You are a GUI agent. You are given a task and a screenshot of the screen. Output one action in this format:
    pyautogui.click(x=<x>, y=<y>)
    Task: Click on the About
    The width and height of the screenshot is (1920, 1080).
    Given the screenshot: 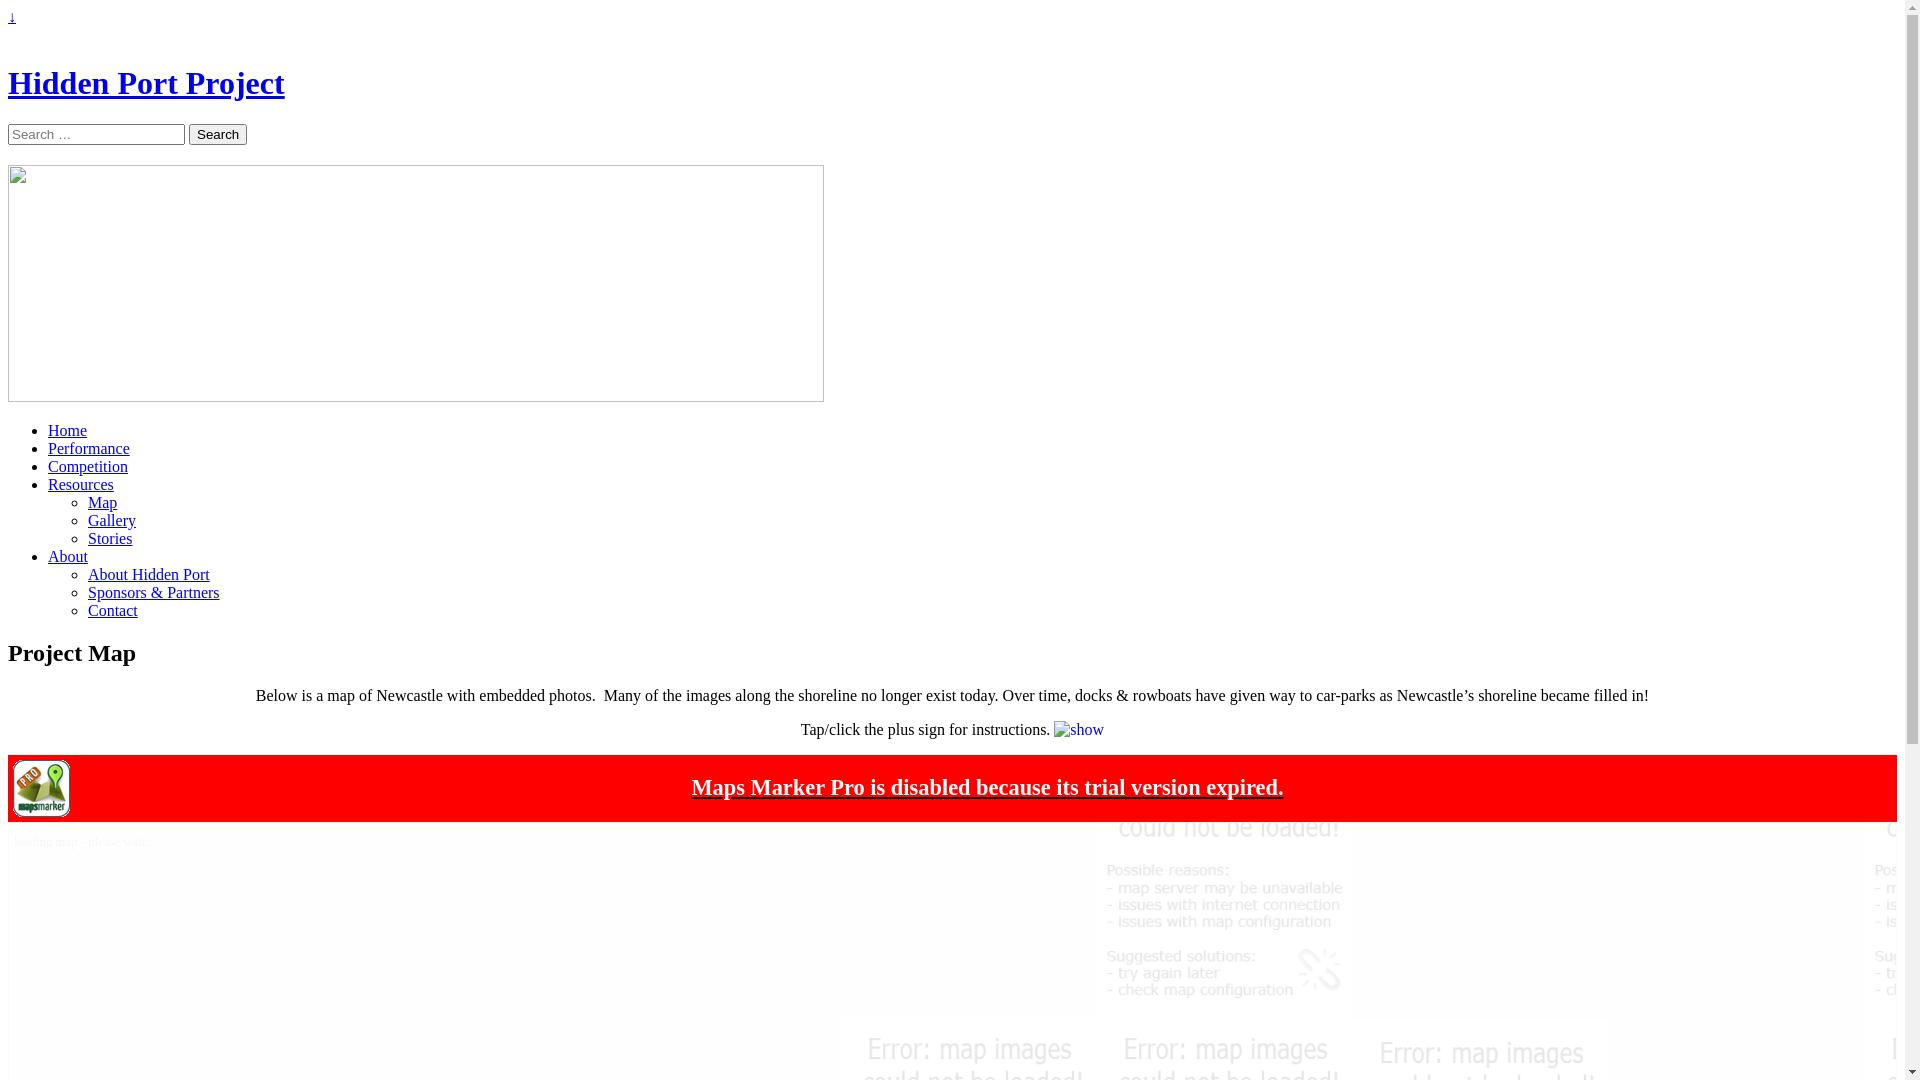 What is the action you would take?
    pyautogui.click(x=68, y=556)
    